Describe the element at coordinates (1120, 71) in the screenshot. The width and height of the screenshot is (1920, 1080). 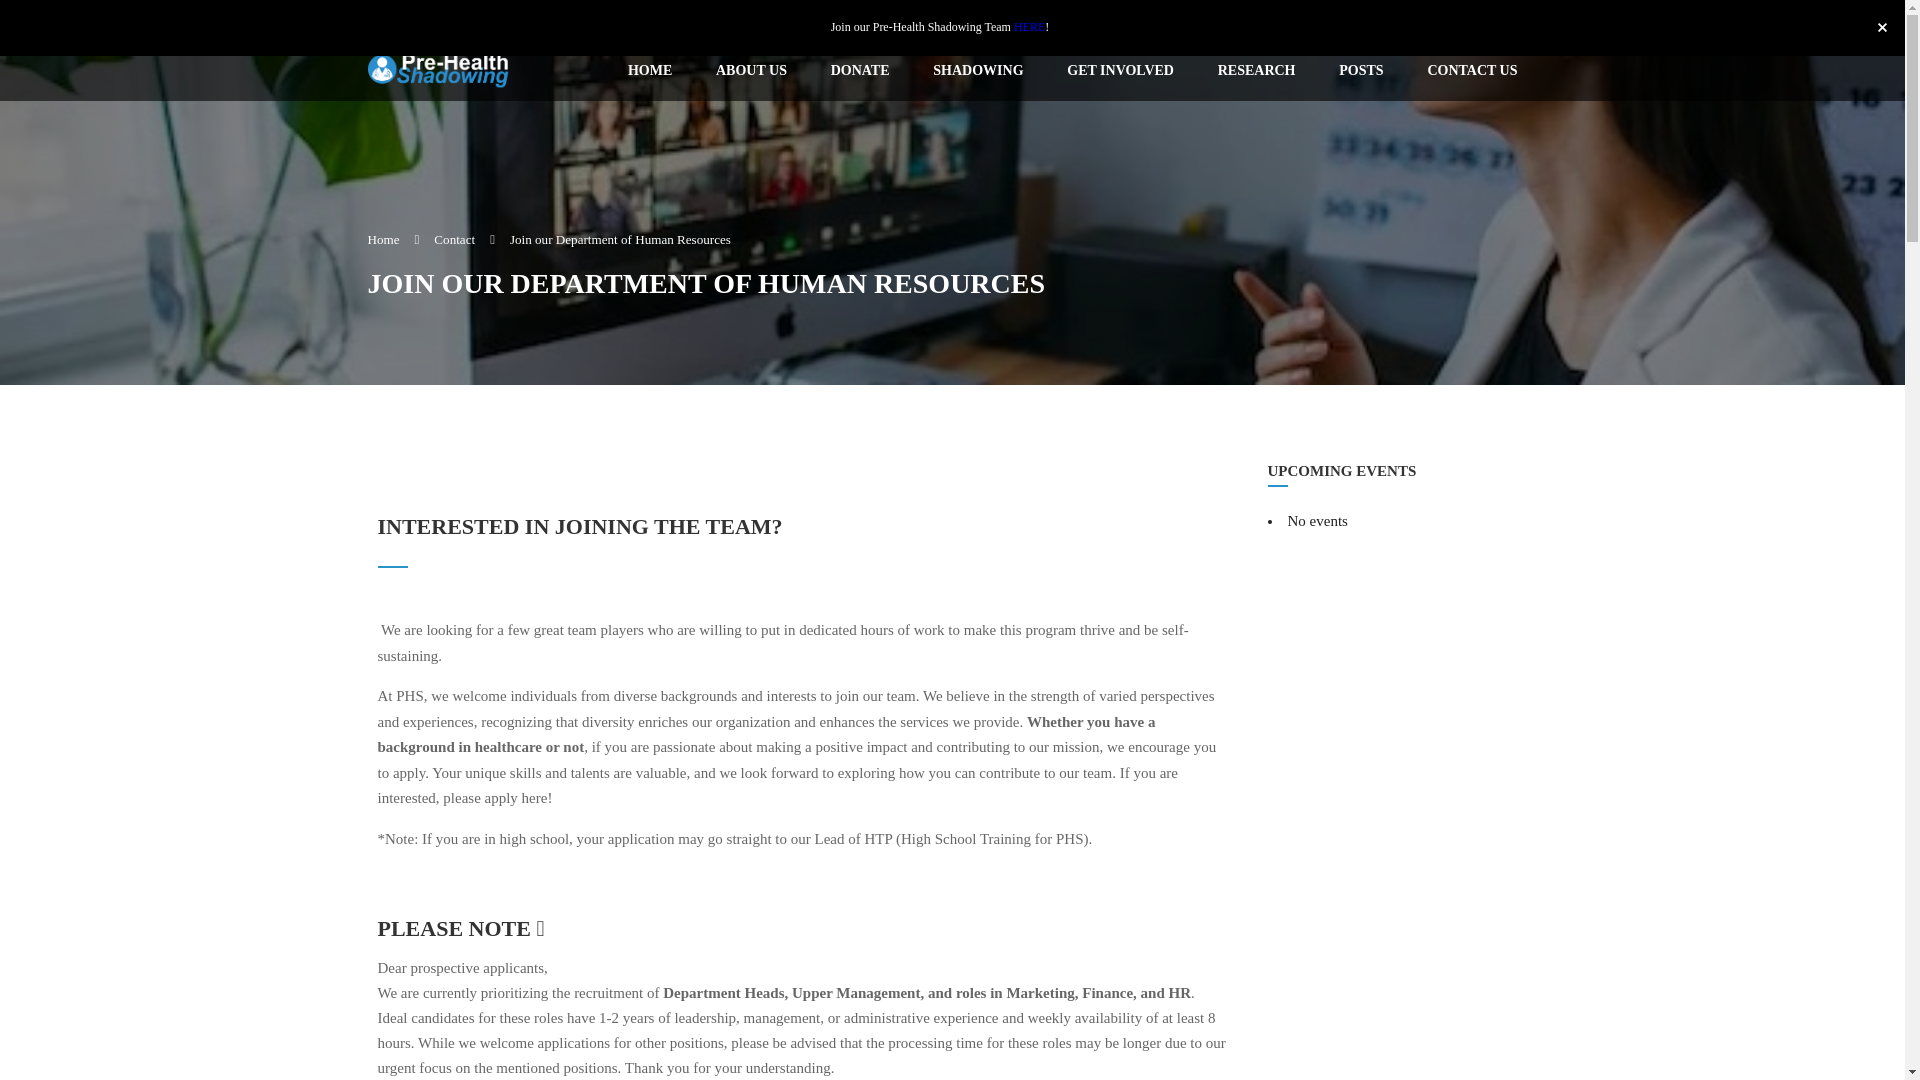
I see `GET INVOLVED` at that location.